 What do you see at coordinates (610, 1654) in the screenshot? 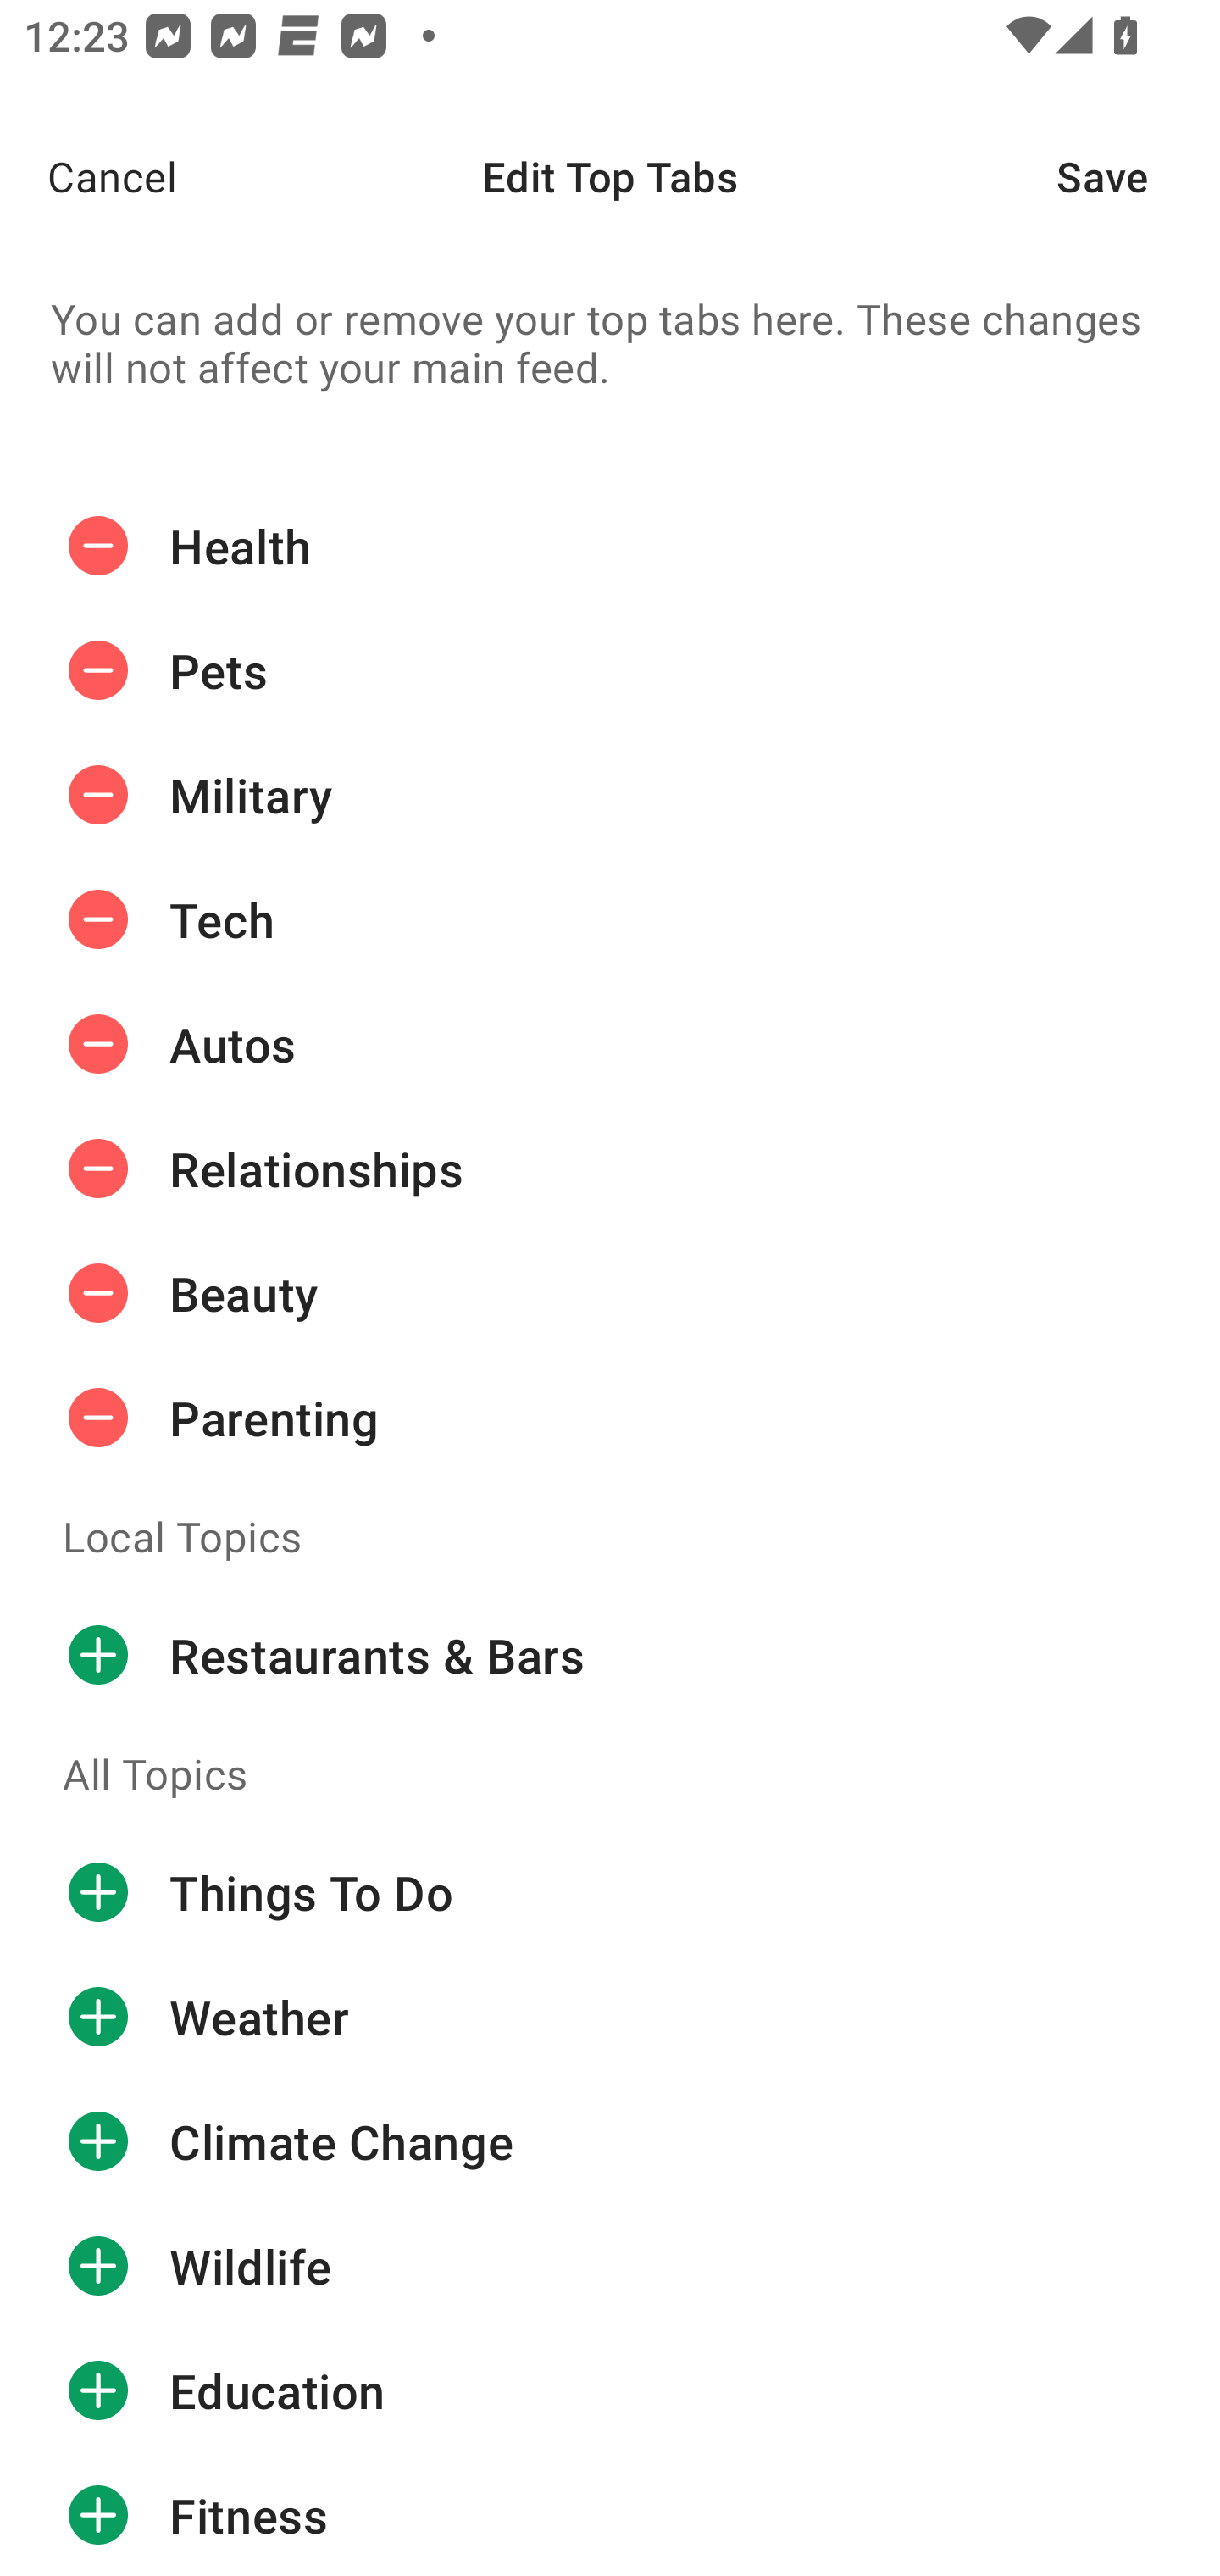
I see `Restaurants & Bars` at bounding box center [610, 1654].